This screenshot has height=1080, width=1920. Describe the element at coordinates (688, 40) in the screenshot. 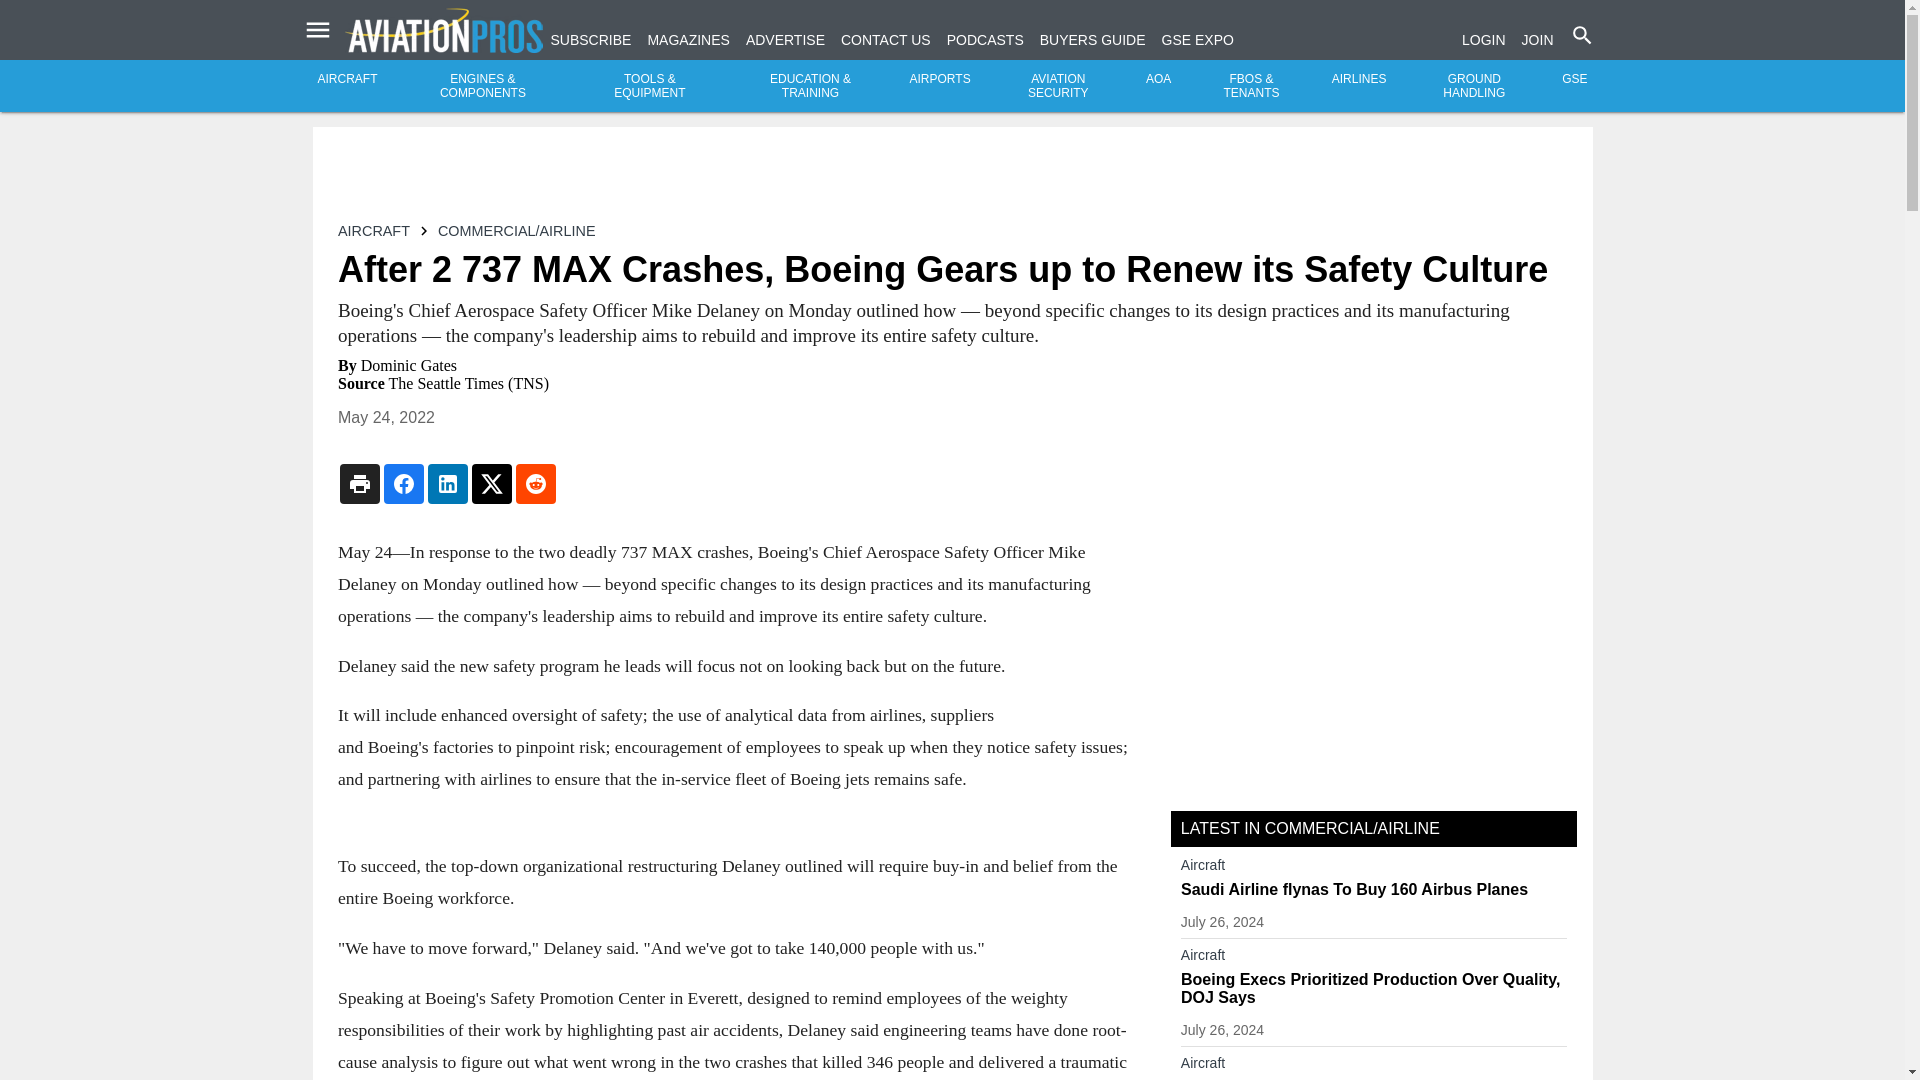

I see `MAGAZINES` at that location.